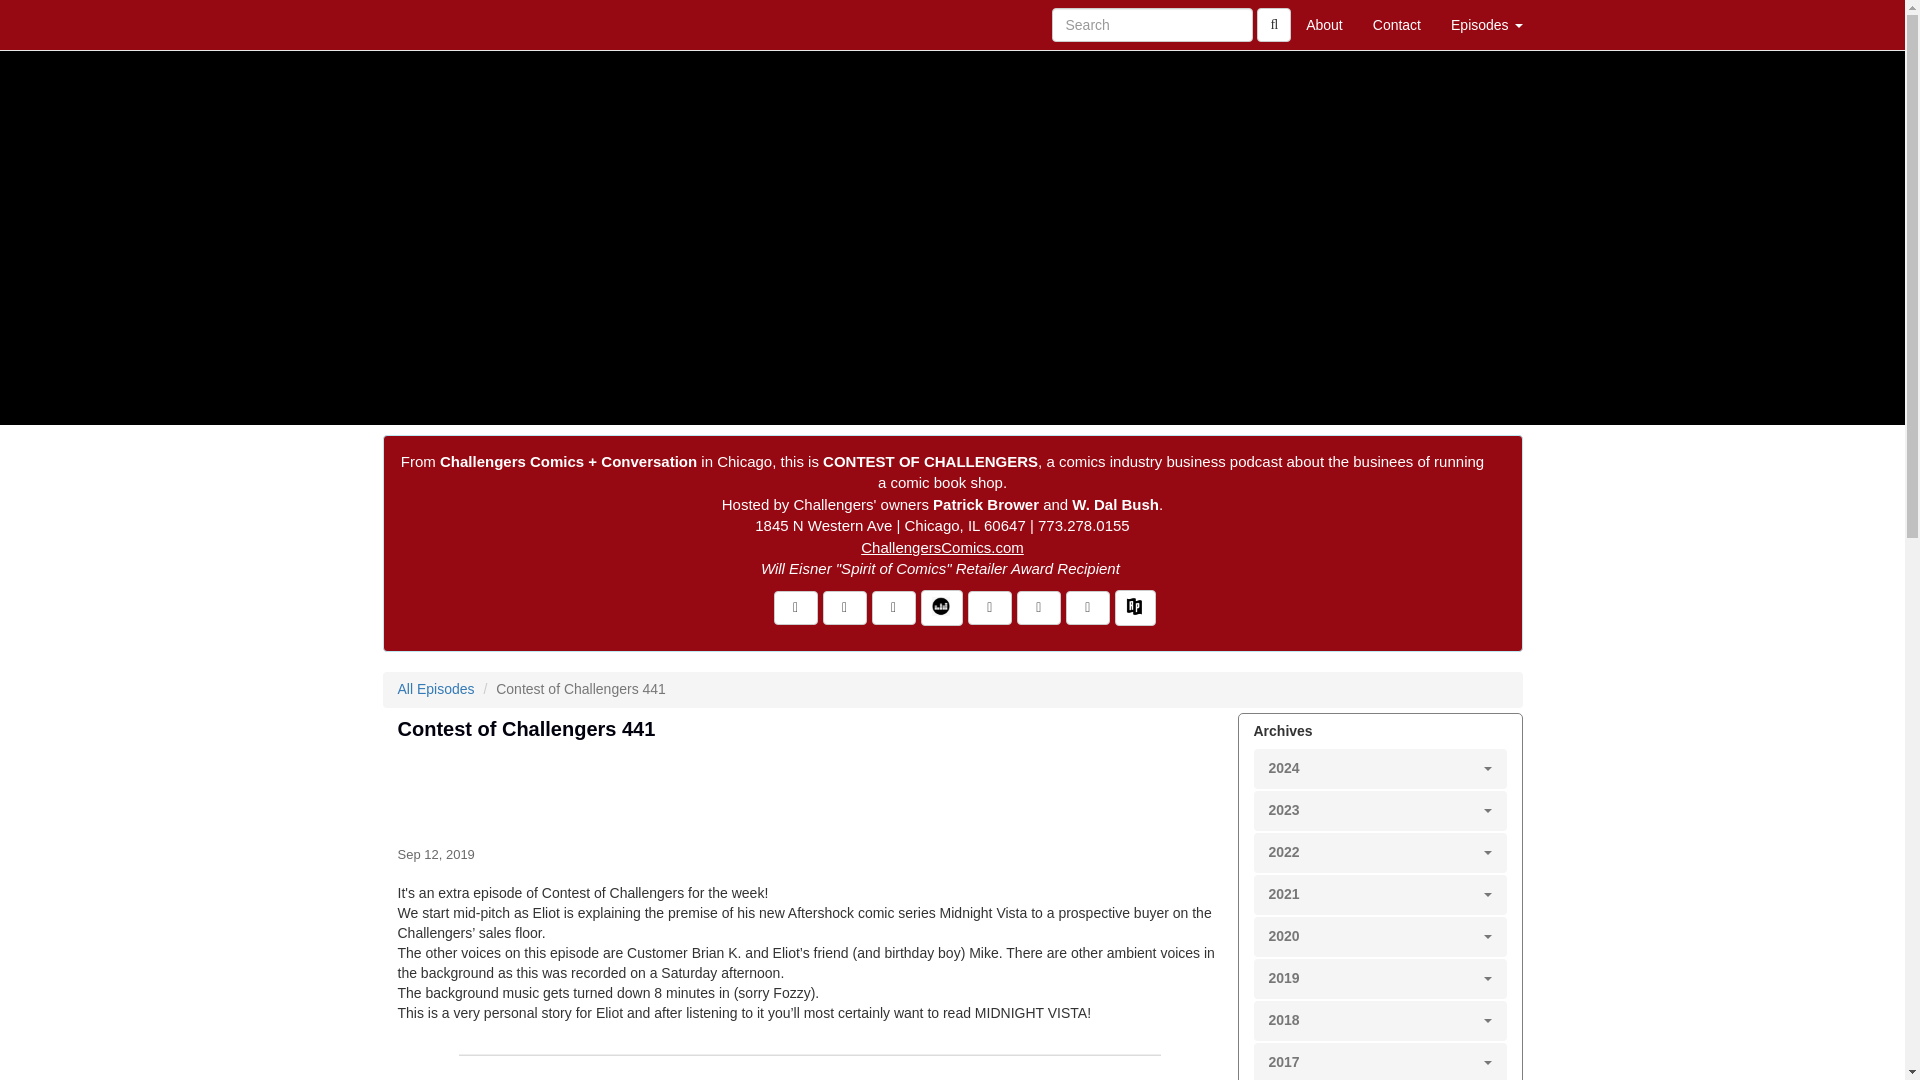 This screenshot has width=1920, height=1080. What do you see at coordinates (1486, 24) in the screenshot?
I see `Episodes` at bounding box center [1486, 24].